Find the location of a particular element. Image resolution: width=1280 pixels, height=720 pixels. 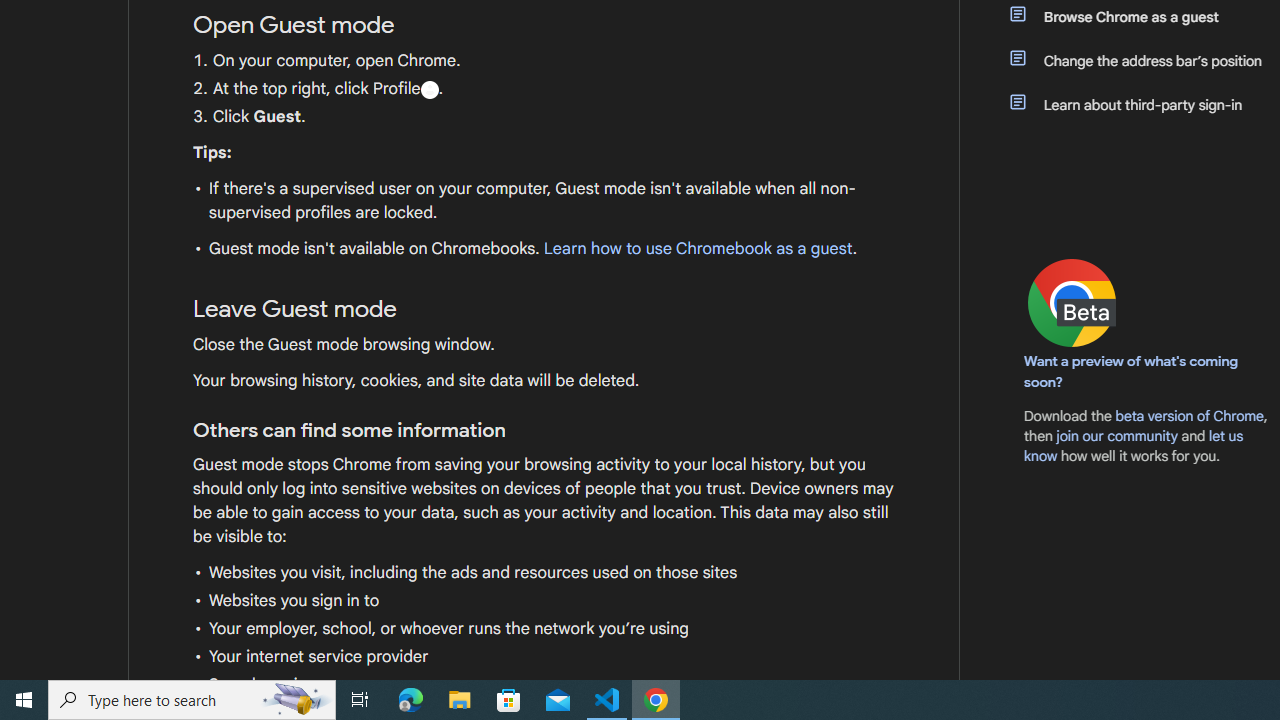

beta version of Chrome is located at coordinates (1189, 415).